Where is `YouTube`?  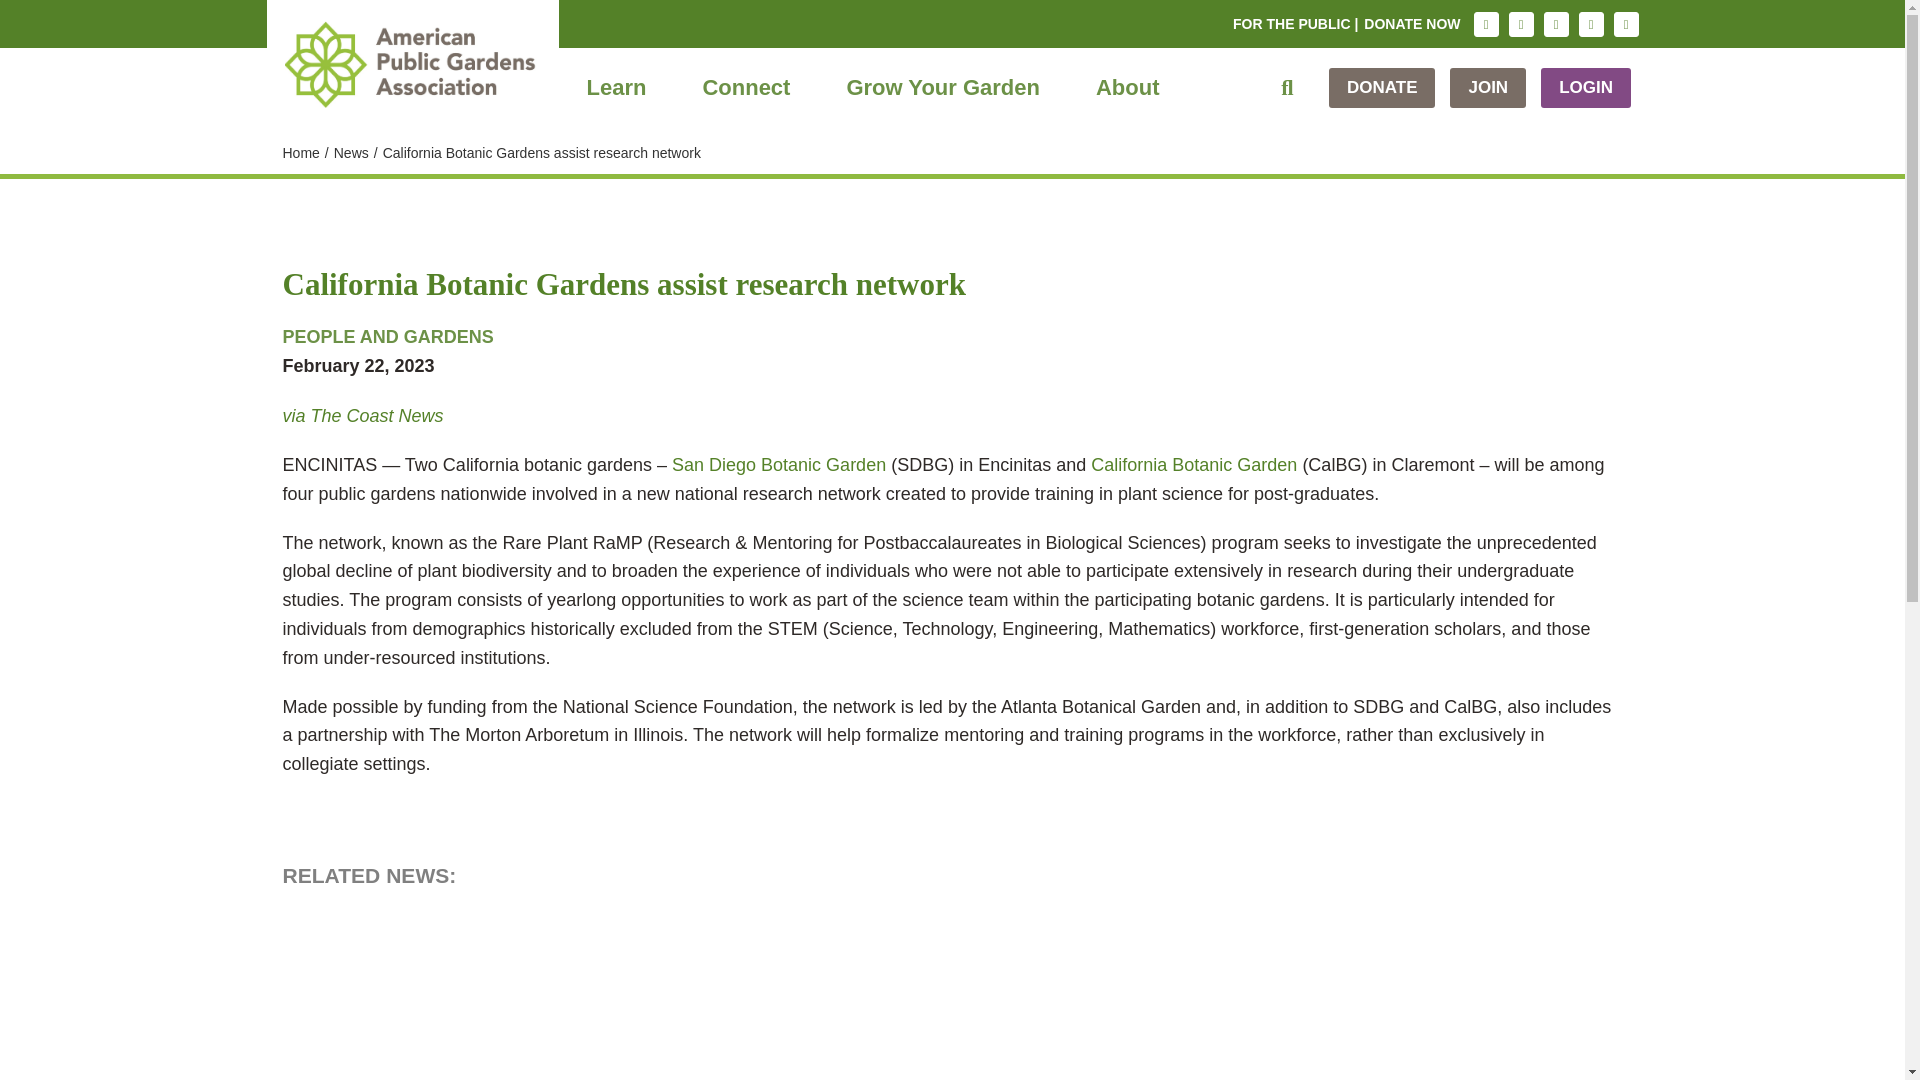
YouTube is located at coordinates (1626, 24).